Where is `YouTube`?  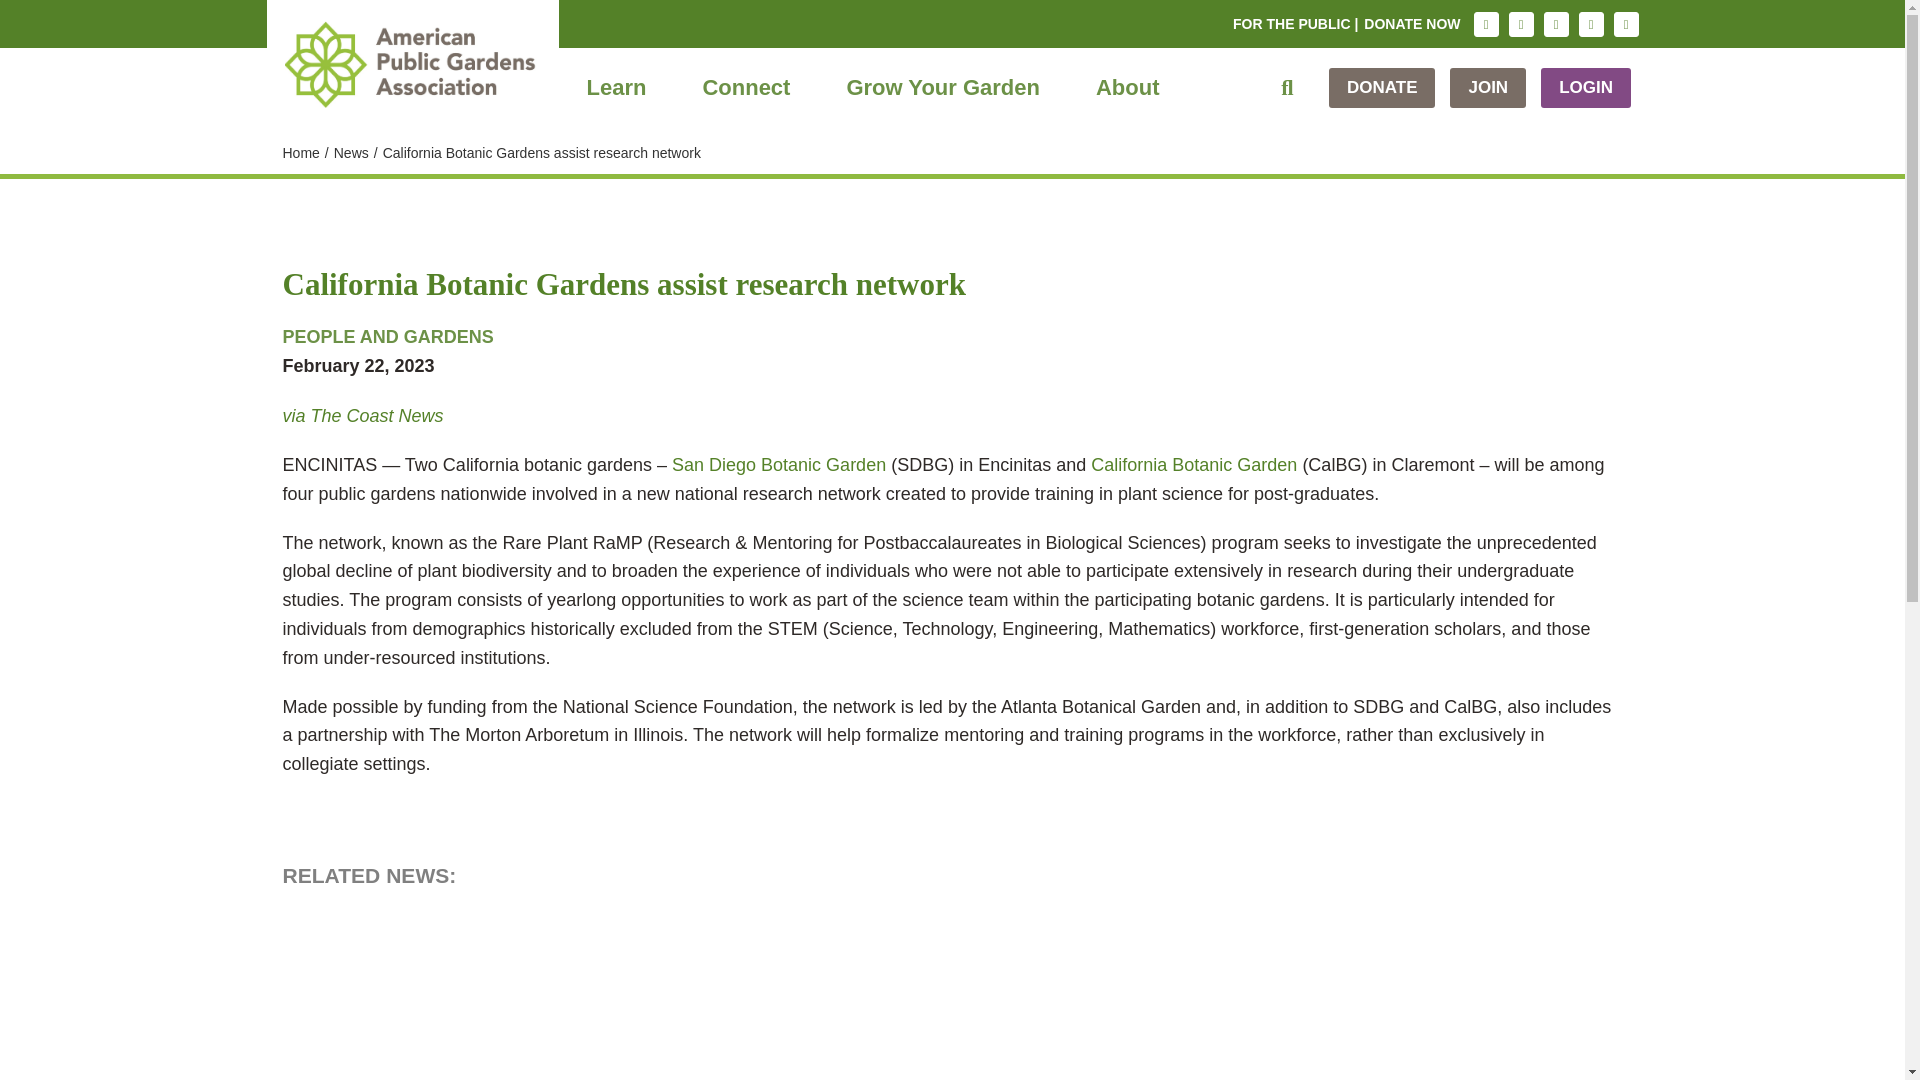
YouTube is located at coordinates (1626, 24).